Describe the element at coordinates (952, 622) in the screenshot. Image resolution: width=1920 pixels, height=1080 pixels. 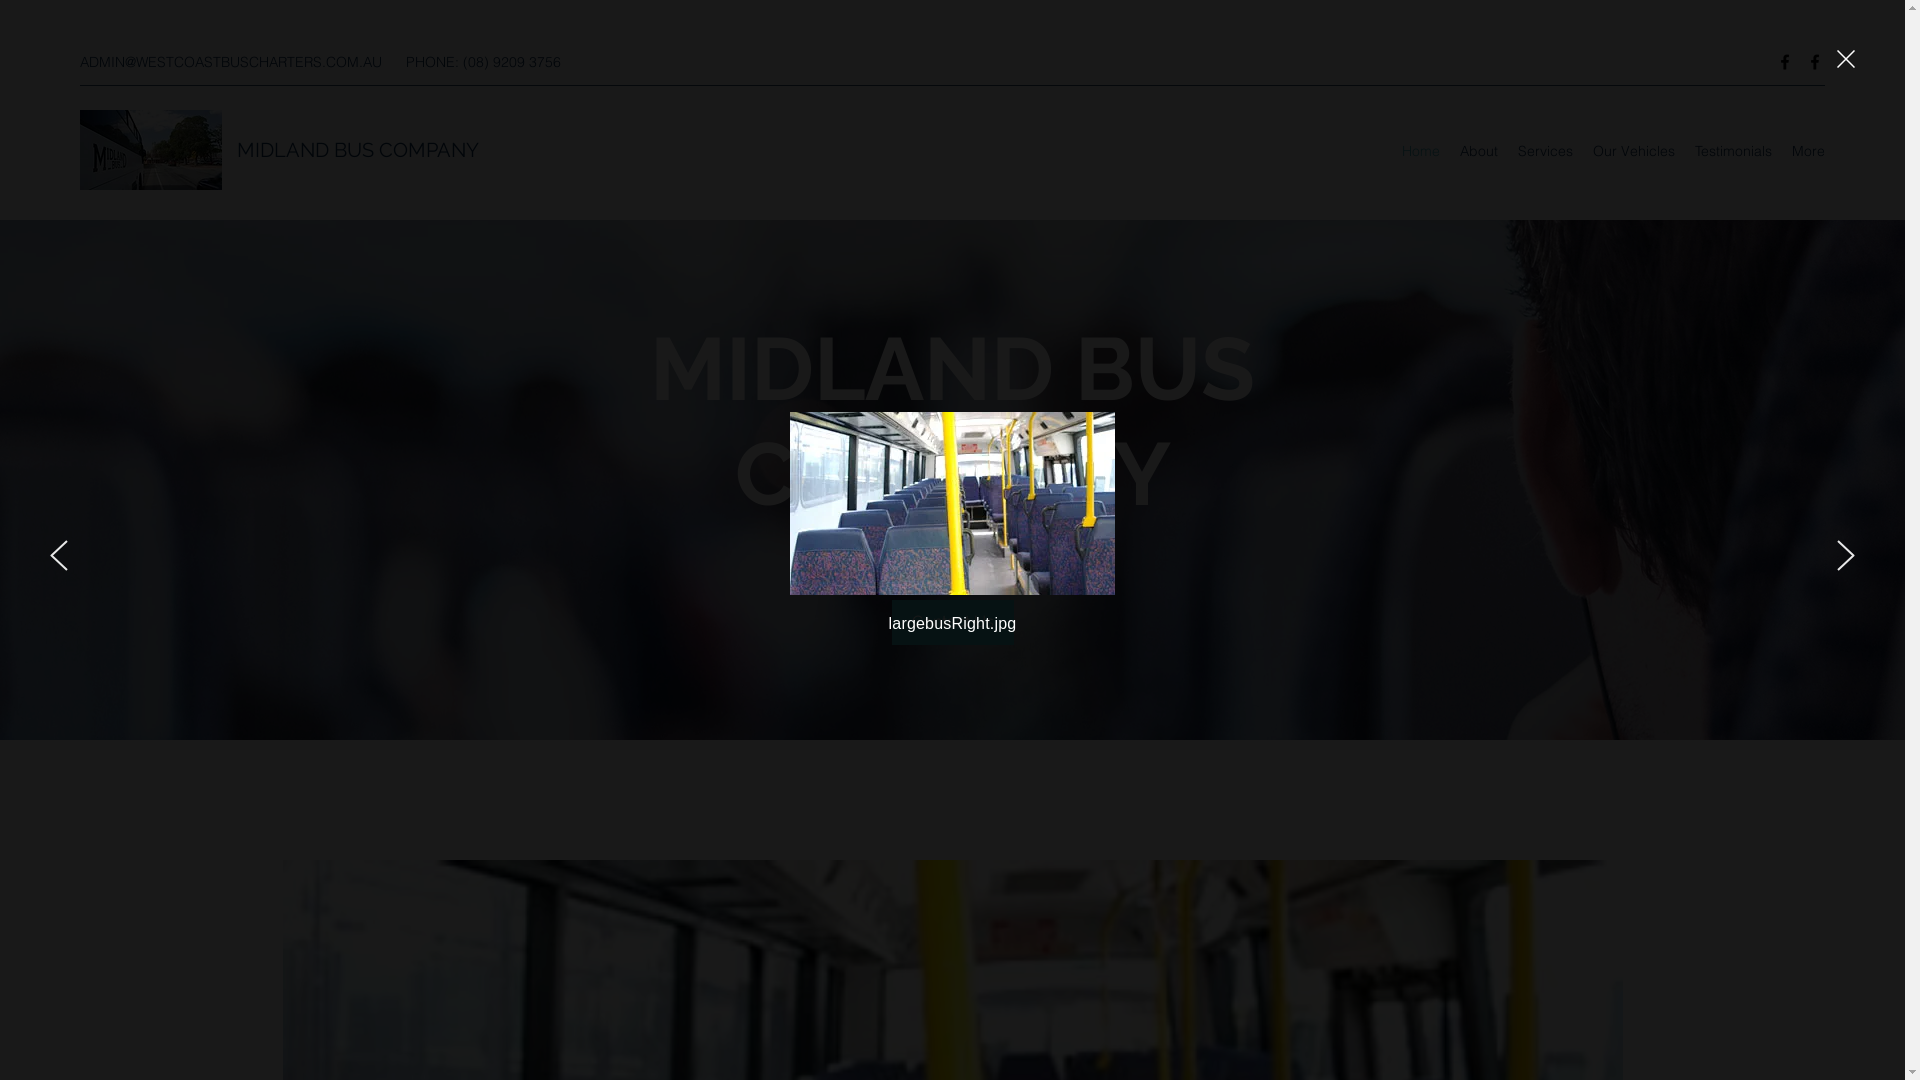
I see `Contact Us` at that location.